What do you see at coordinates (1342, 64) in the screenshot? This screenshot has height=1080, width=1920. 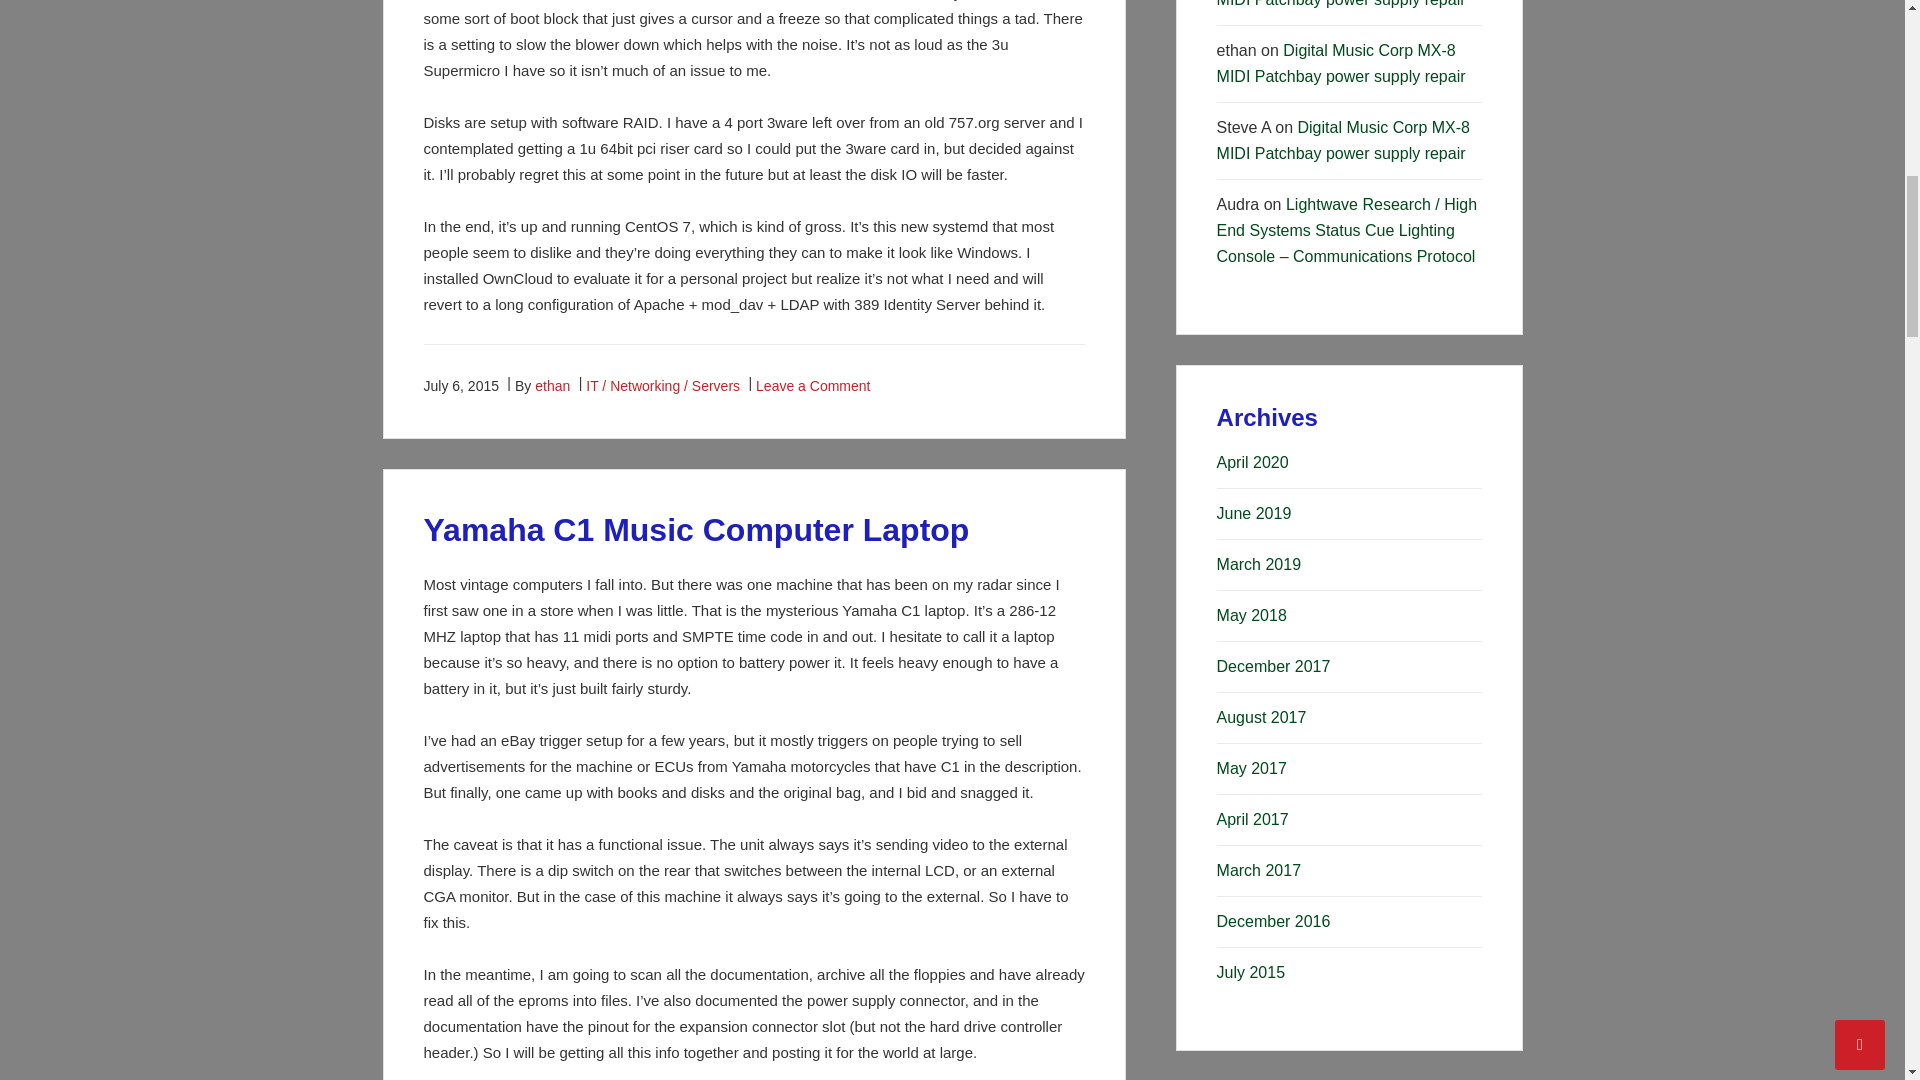 I see `Digital Music Corp MX-8 MIDI Patchbay power supply repair` at bounding box center [1342, 64].